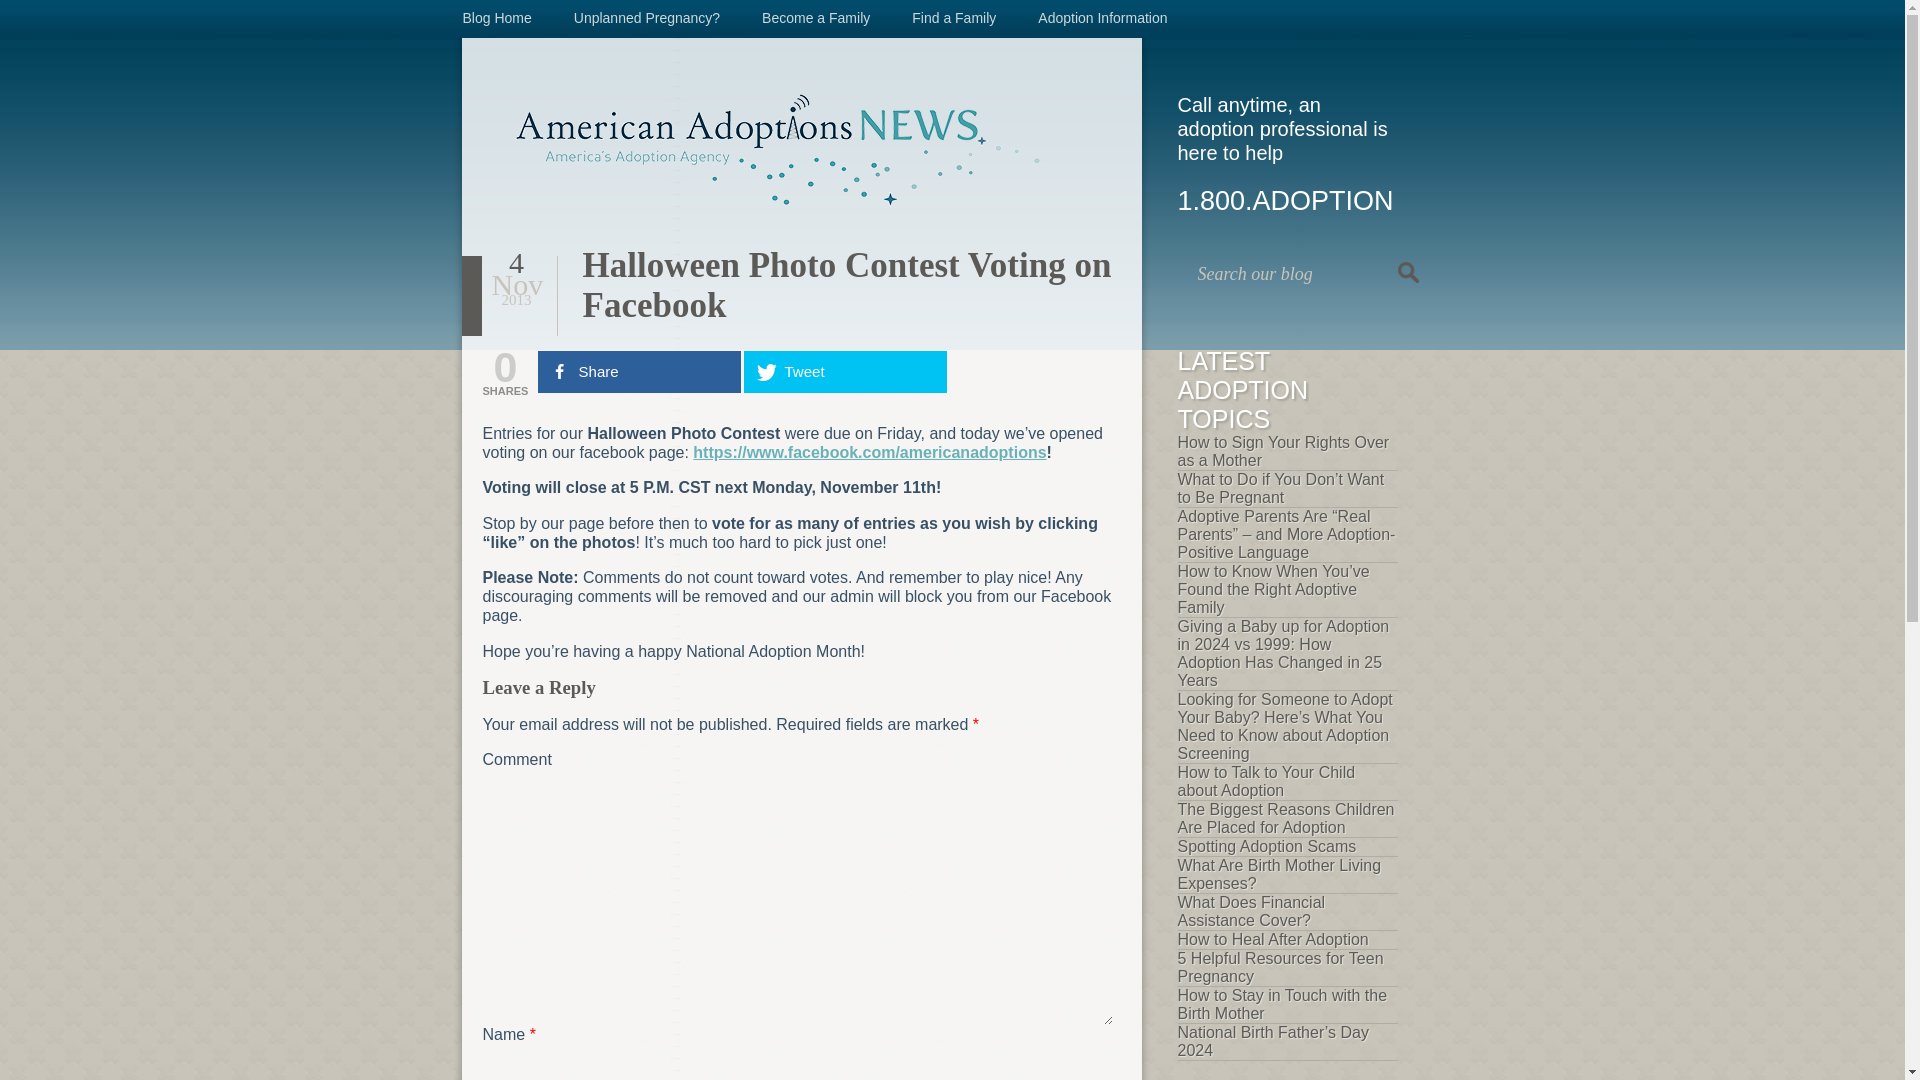  I want to click on Blog Home, so click(496, 17).